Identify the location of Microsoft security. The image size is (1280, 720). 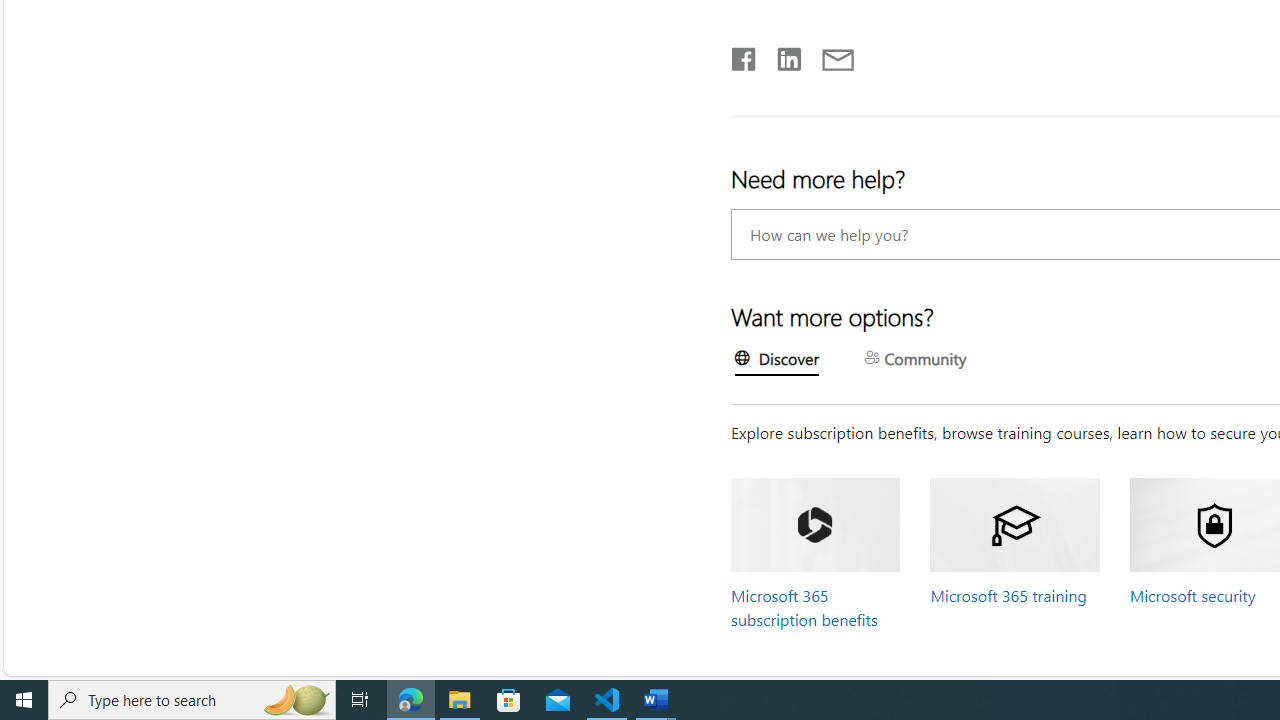
(1192, 595).